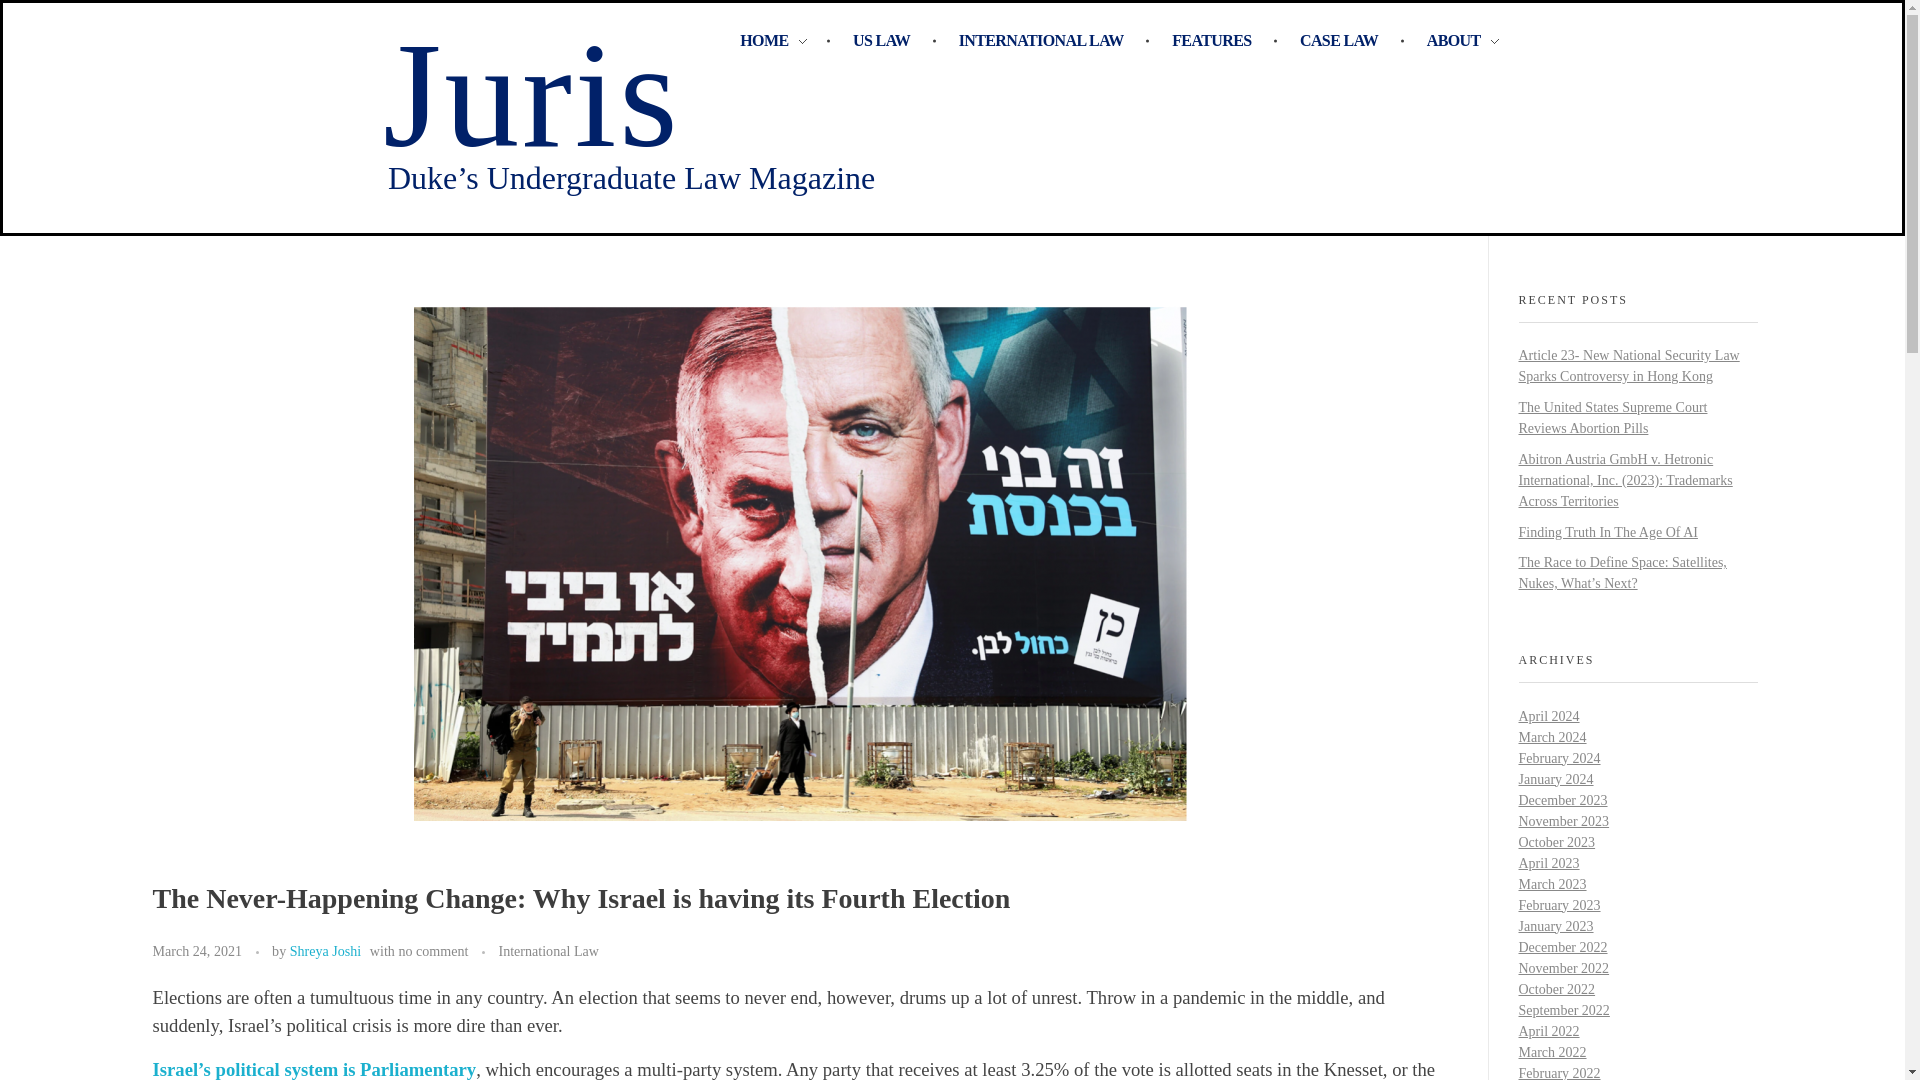  I want to click on February 2024, so click(1558, 758).